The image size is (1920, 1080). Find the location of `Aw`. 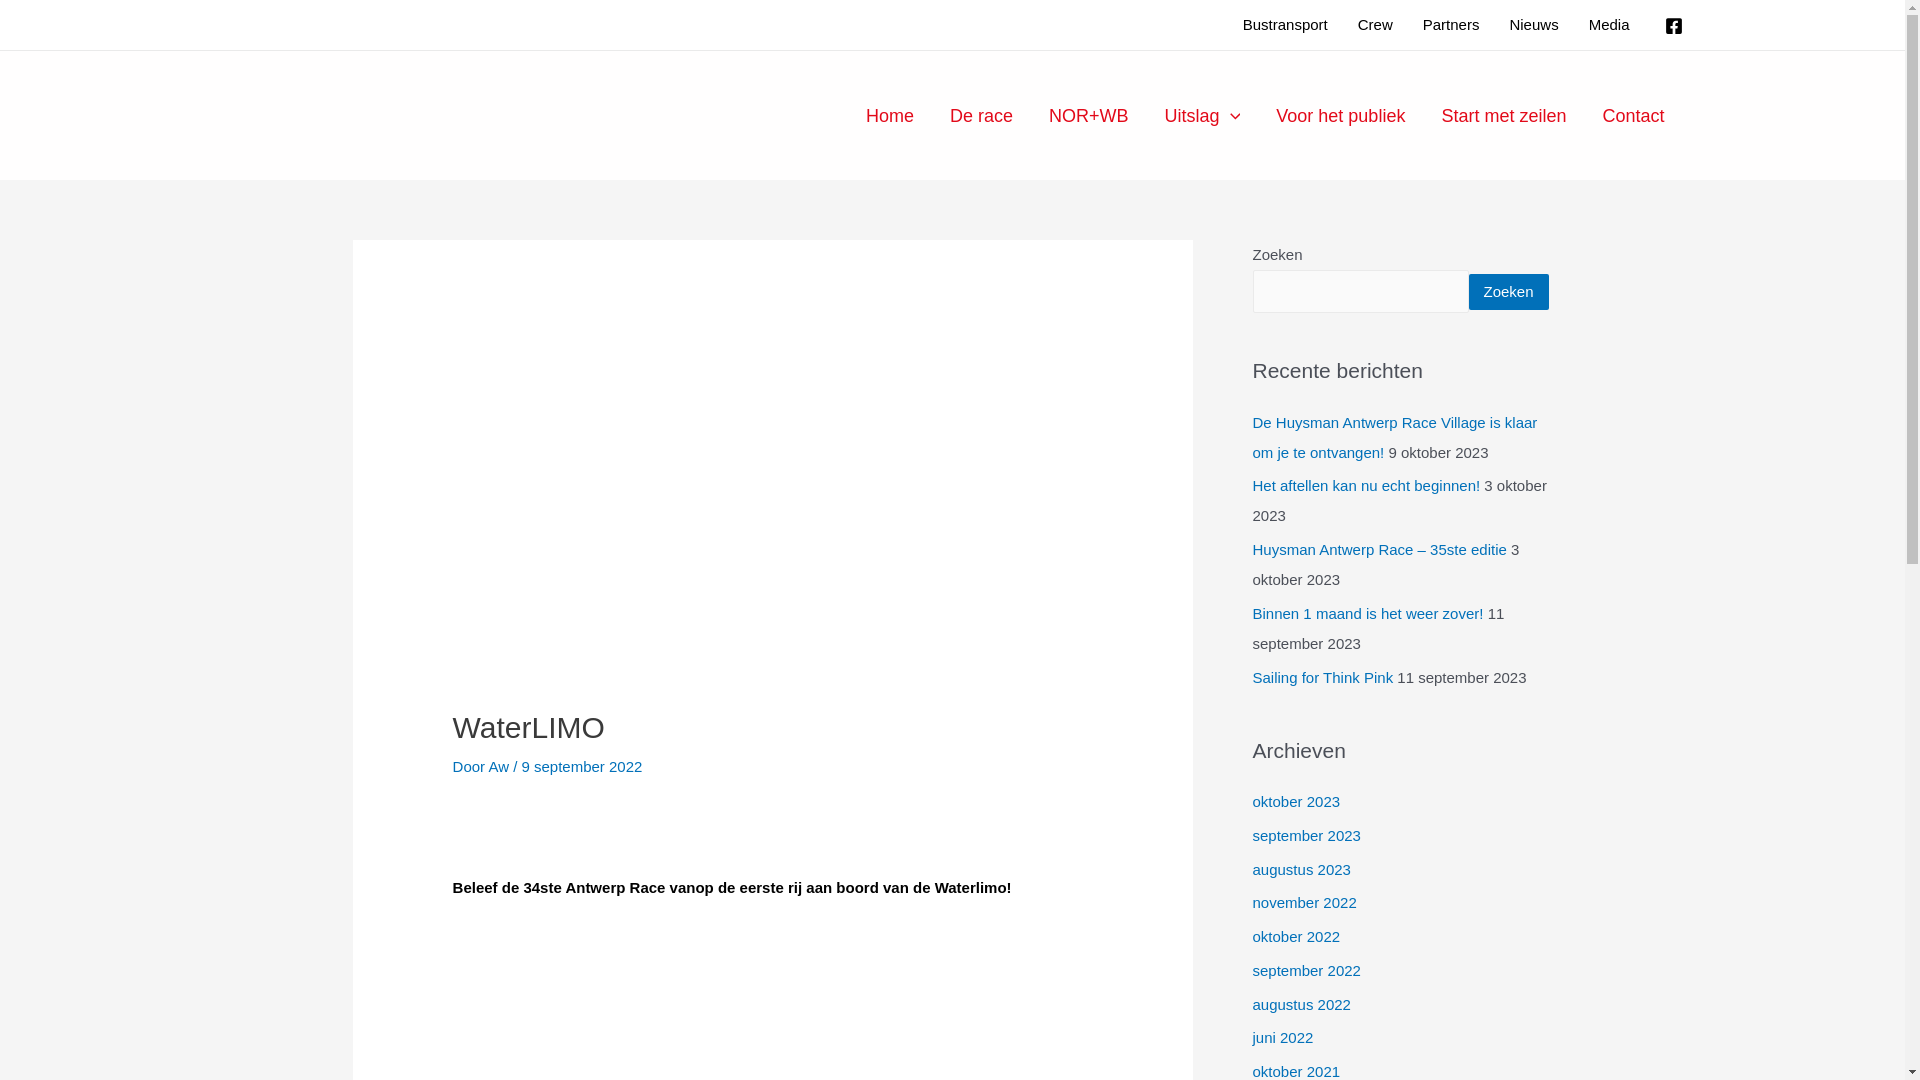

Aw is located at coordinates (500, 766).